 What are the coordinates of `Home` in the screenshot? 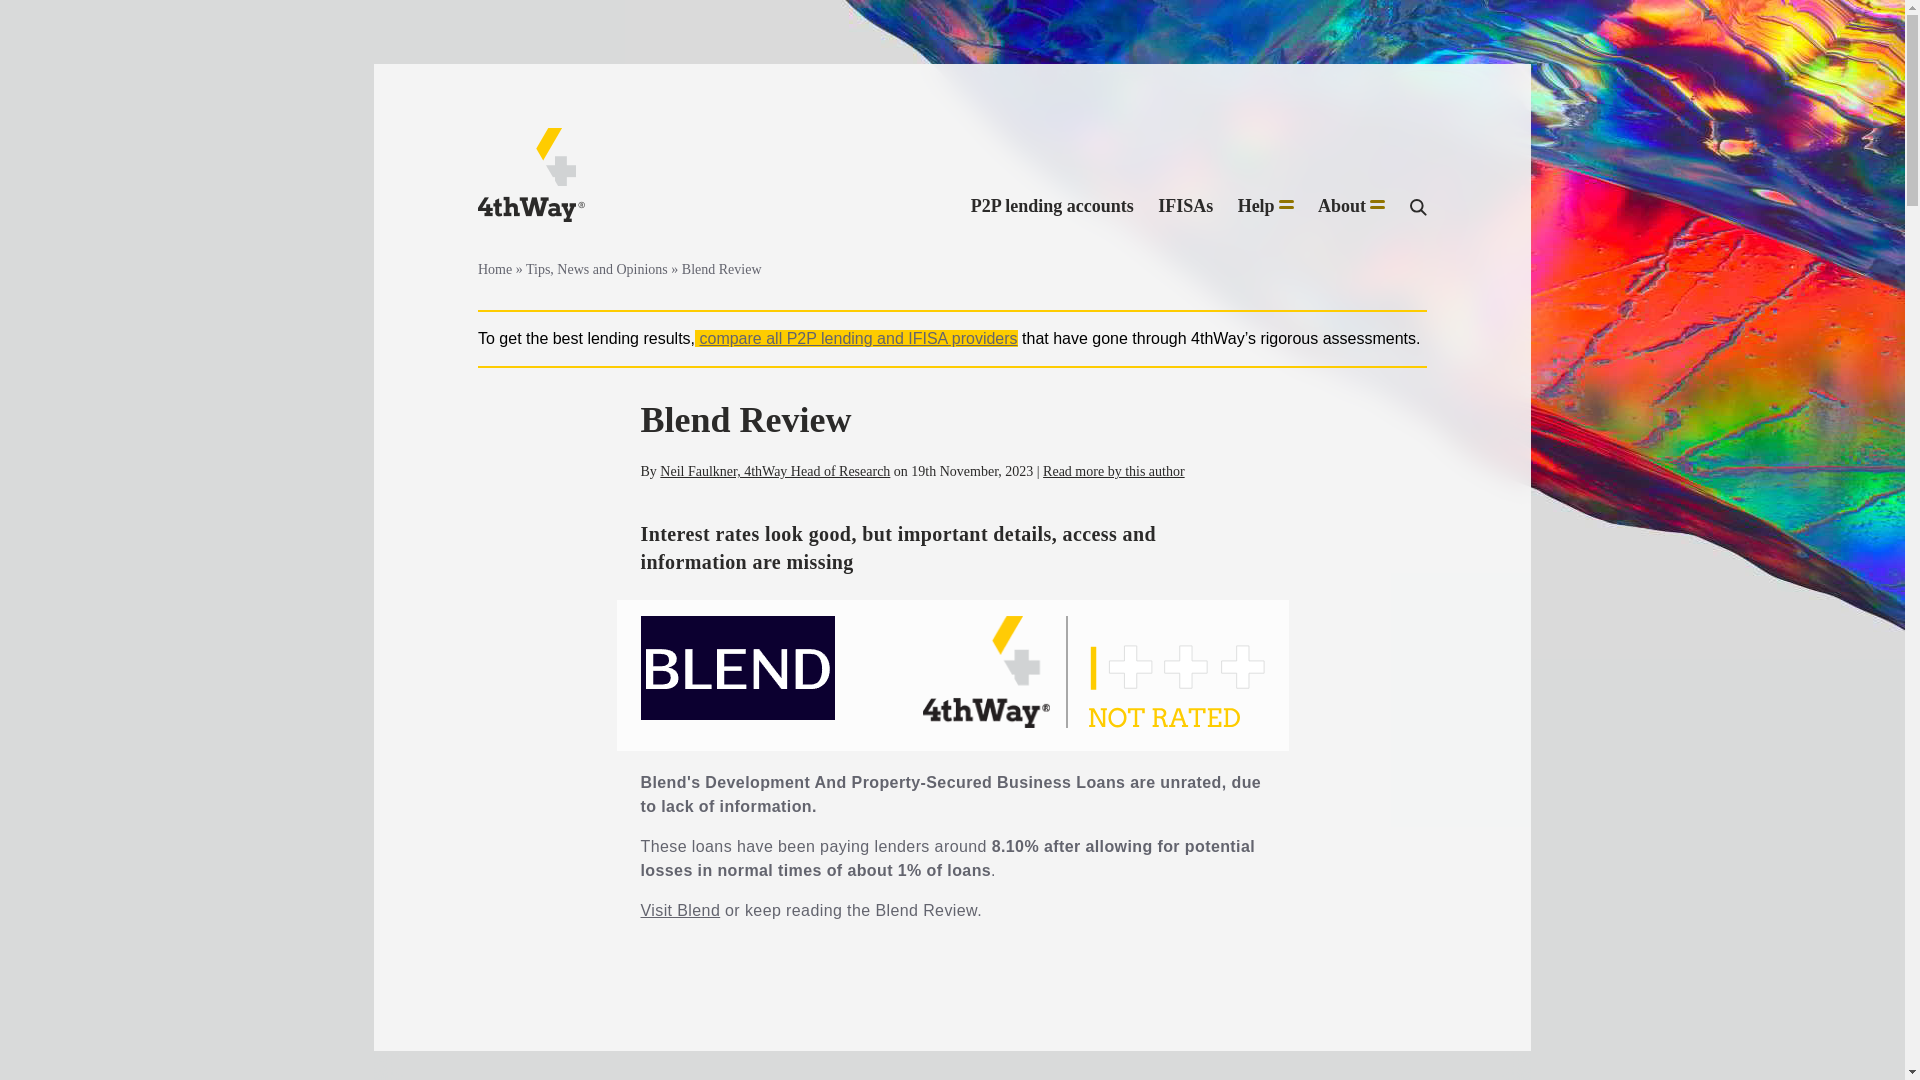 It's located at (495, 269).